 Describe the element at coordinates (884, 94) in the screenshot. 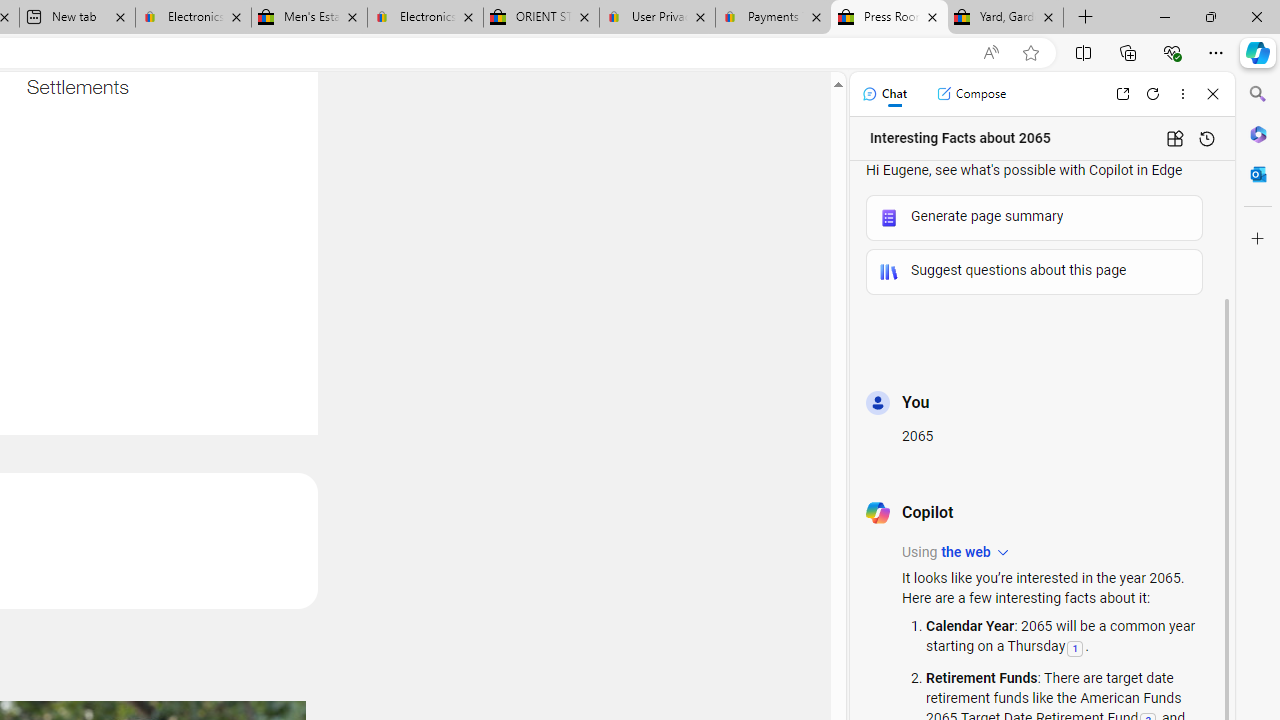

I see `Chat` at that location.